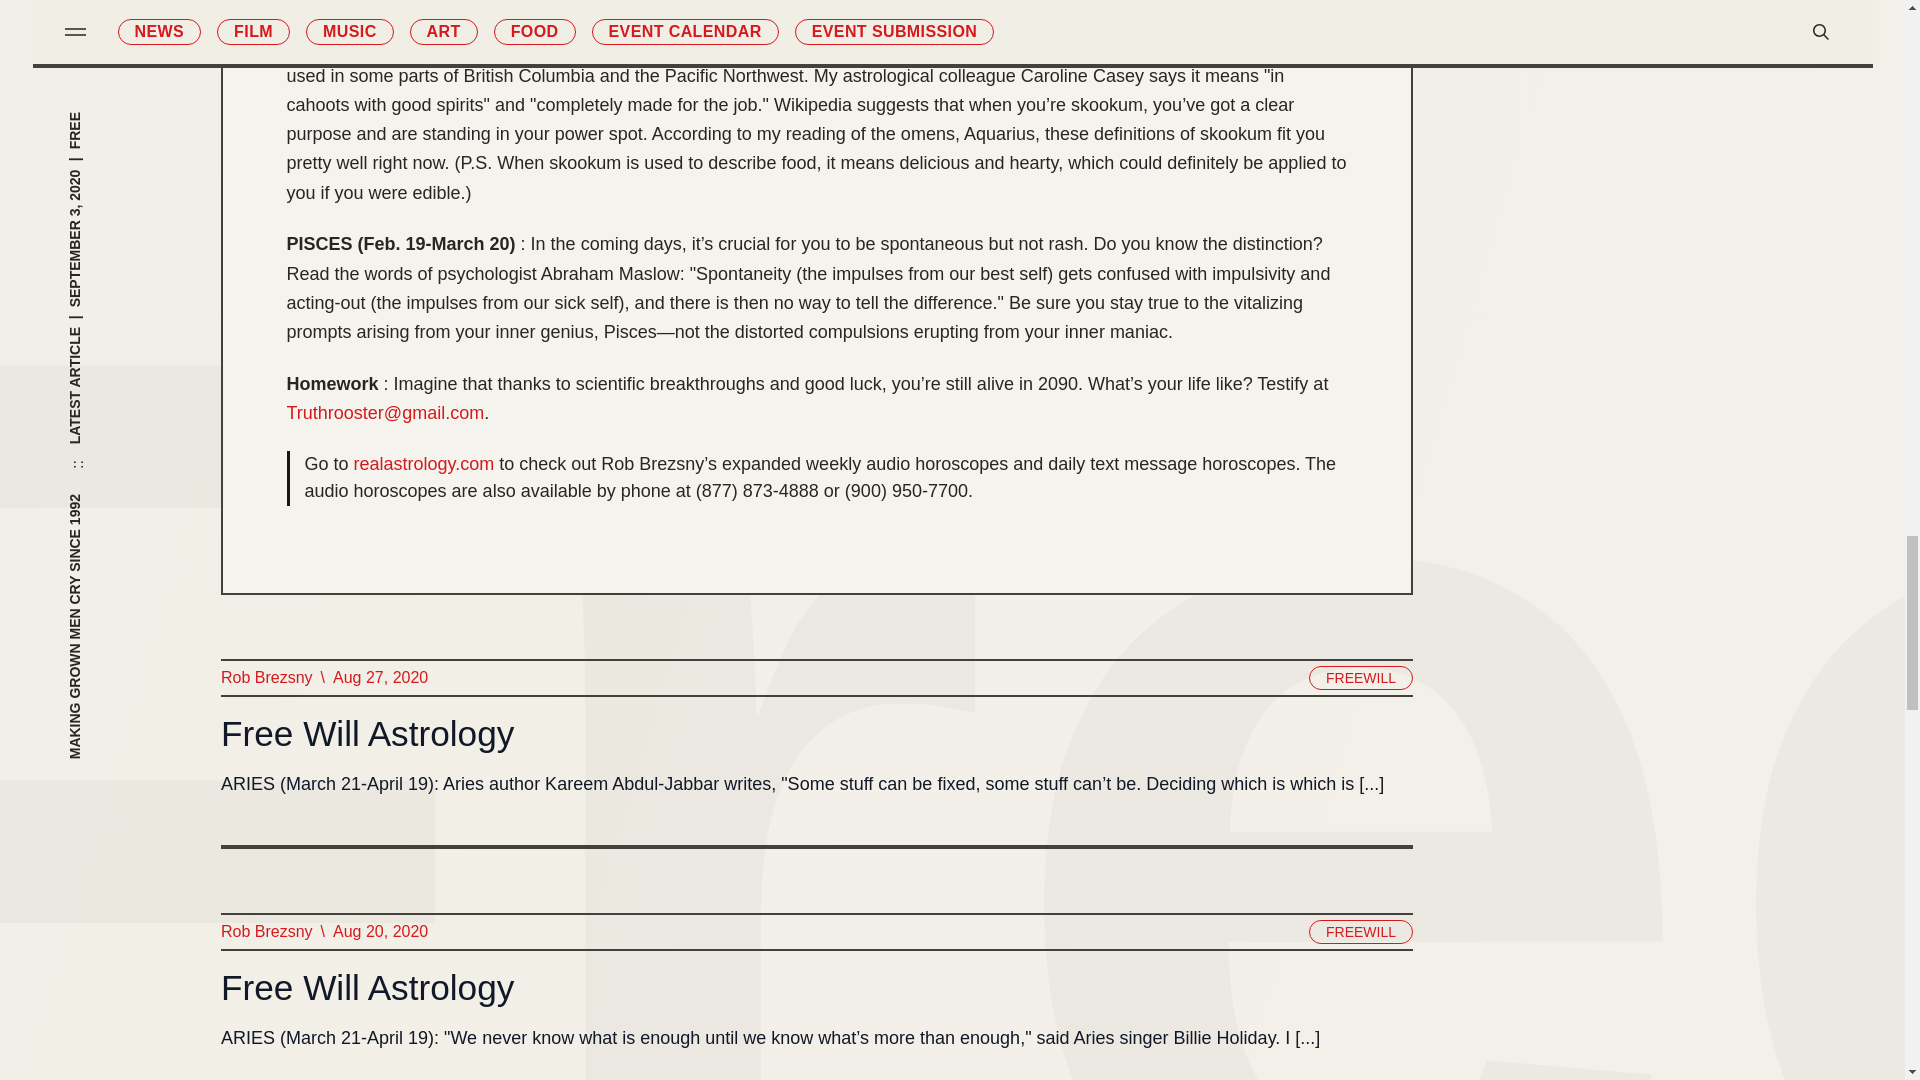 This screenshot has width=1920, height=1080. I want to click on Rob Brezsny, so click(266, 932).